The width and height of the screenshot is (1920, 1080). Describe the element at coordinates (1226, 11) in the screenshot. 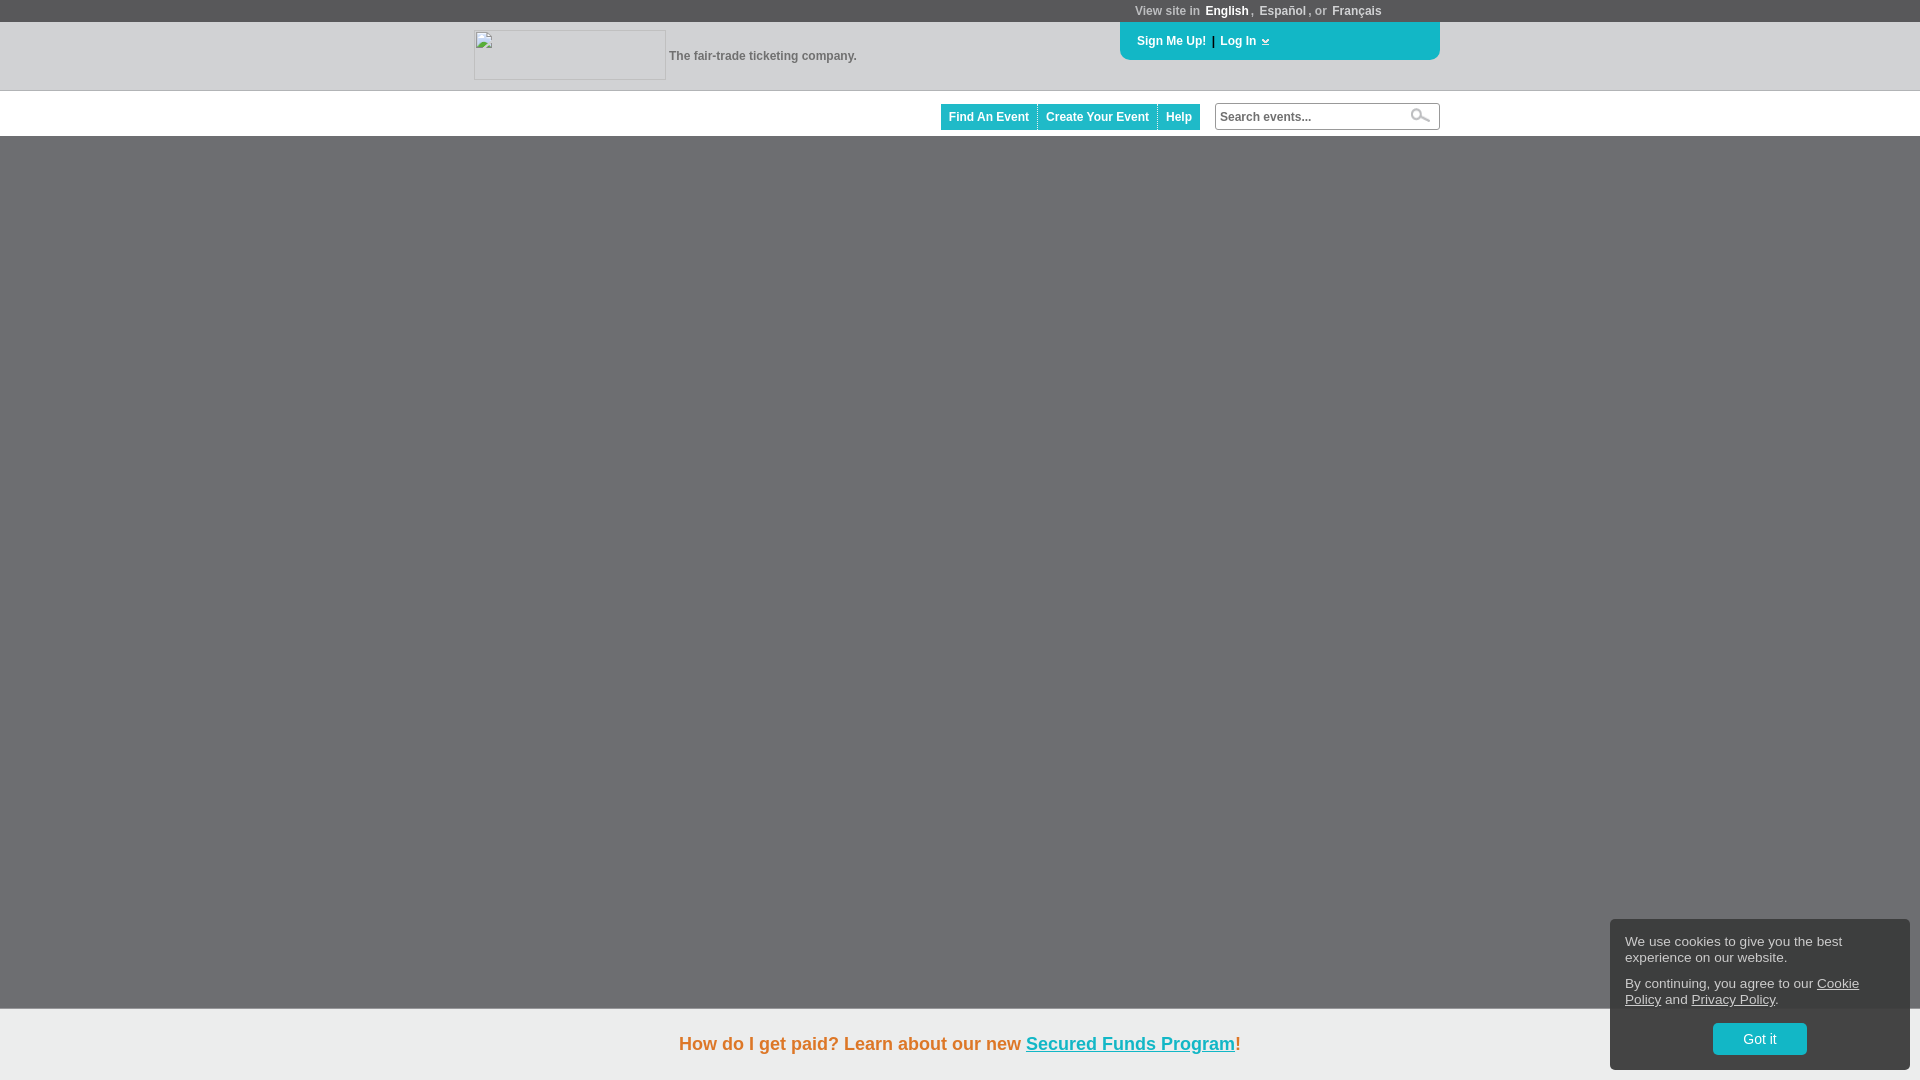

I see `English` at that location.